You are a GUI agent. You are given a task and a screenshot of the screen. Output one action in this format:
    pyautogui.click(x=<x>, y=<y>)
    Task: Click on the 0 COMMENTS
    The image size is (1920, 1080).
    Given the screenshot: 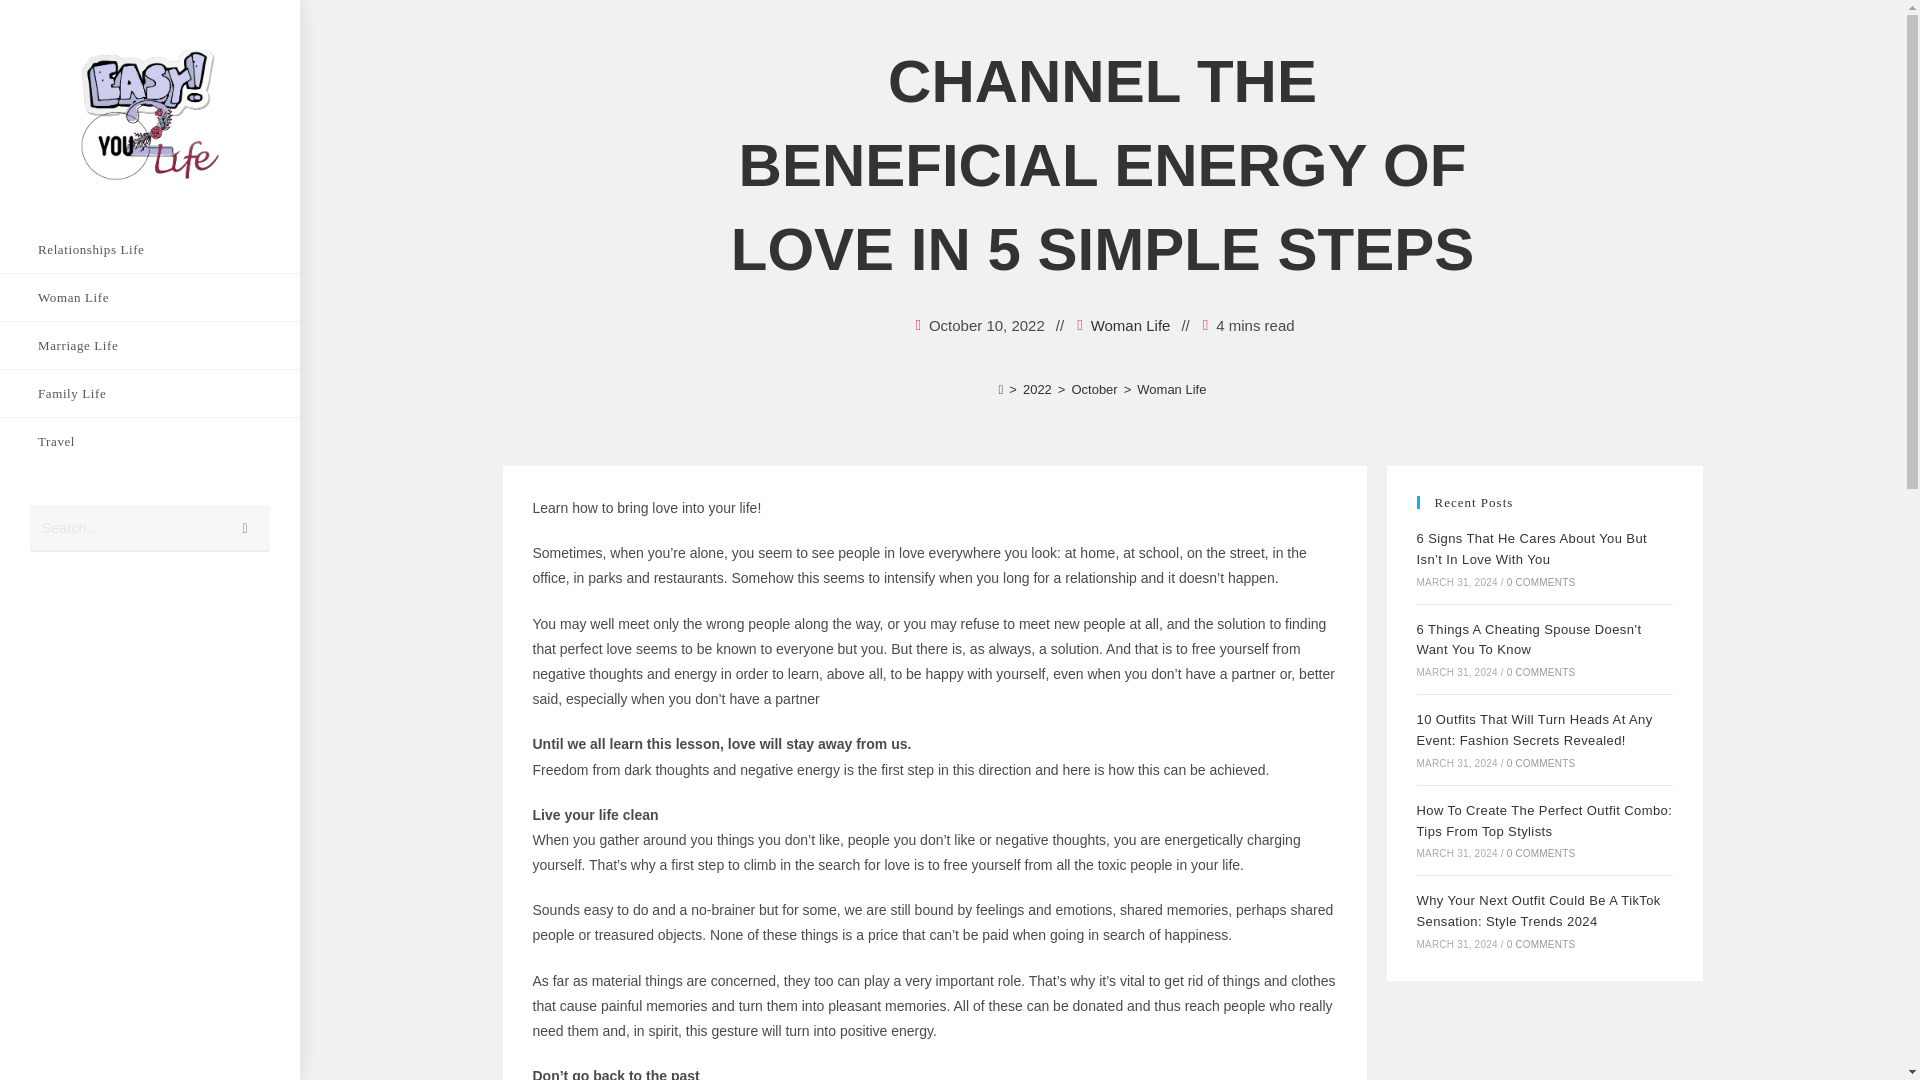 What is the action you would take?
    pyautogui.click(x=1542, y=852)
    